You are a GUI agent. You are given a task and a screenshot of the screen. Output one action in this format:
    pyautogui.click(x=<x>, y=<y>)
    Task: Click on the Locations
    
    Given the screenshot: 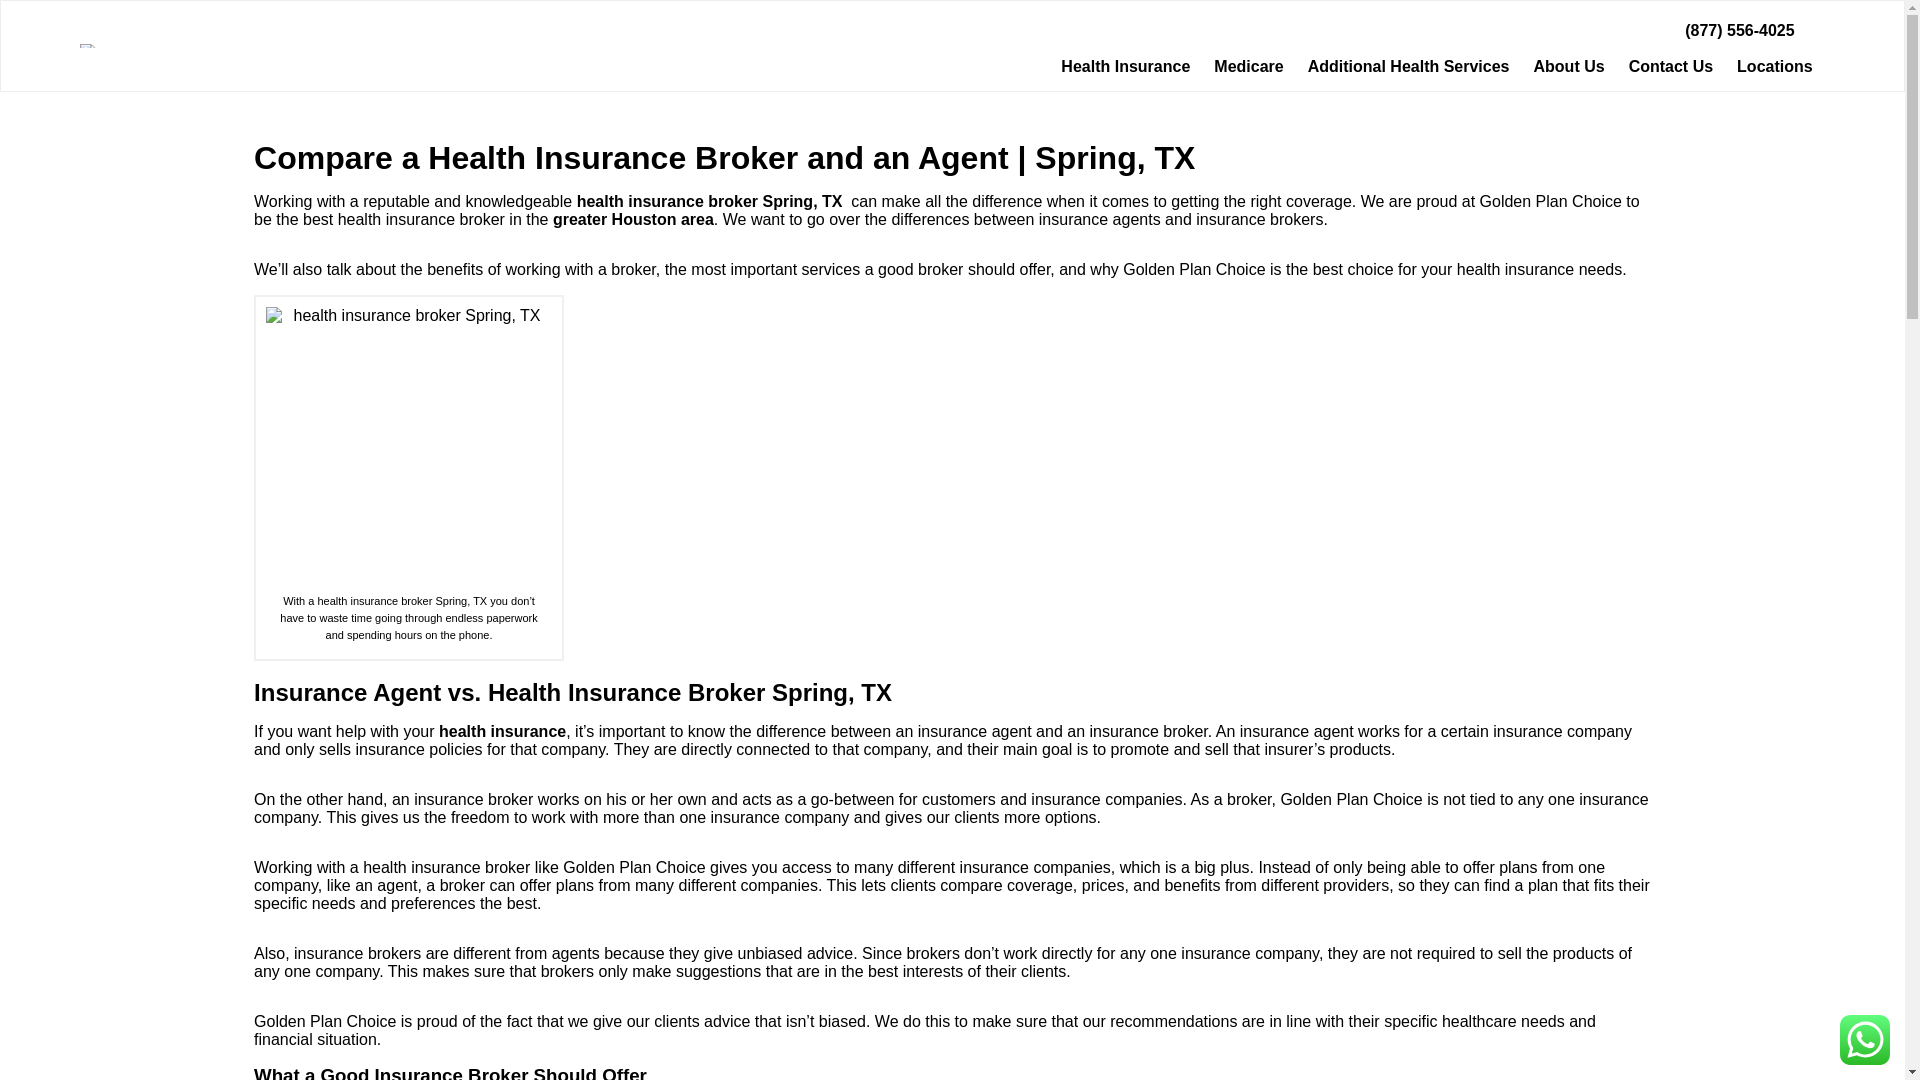 What is the action you would take?
    pyautogui.click(x=1774, y=66)
    